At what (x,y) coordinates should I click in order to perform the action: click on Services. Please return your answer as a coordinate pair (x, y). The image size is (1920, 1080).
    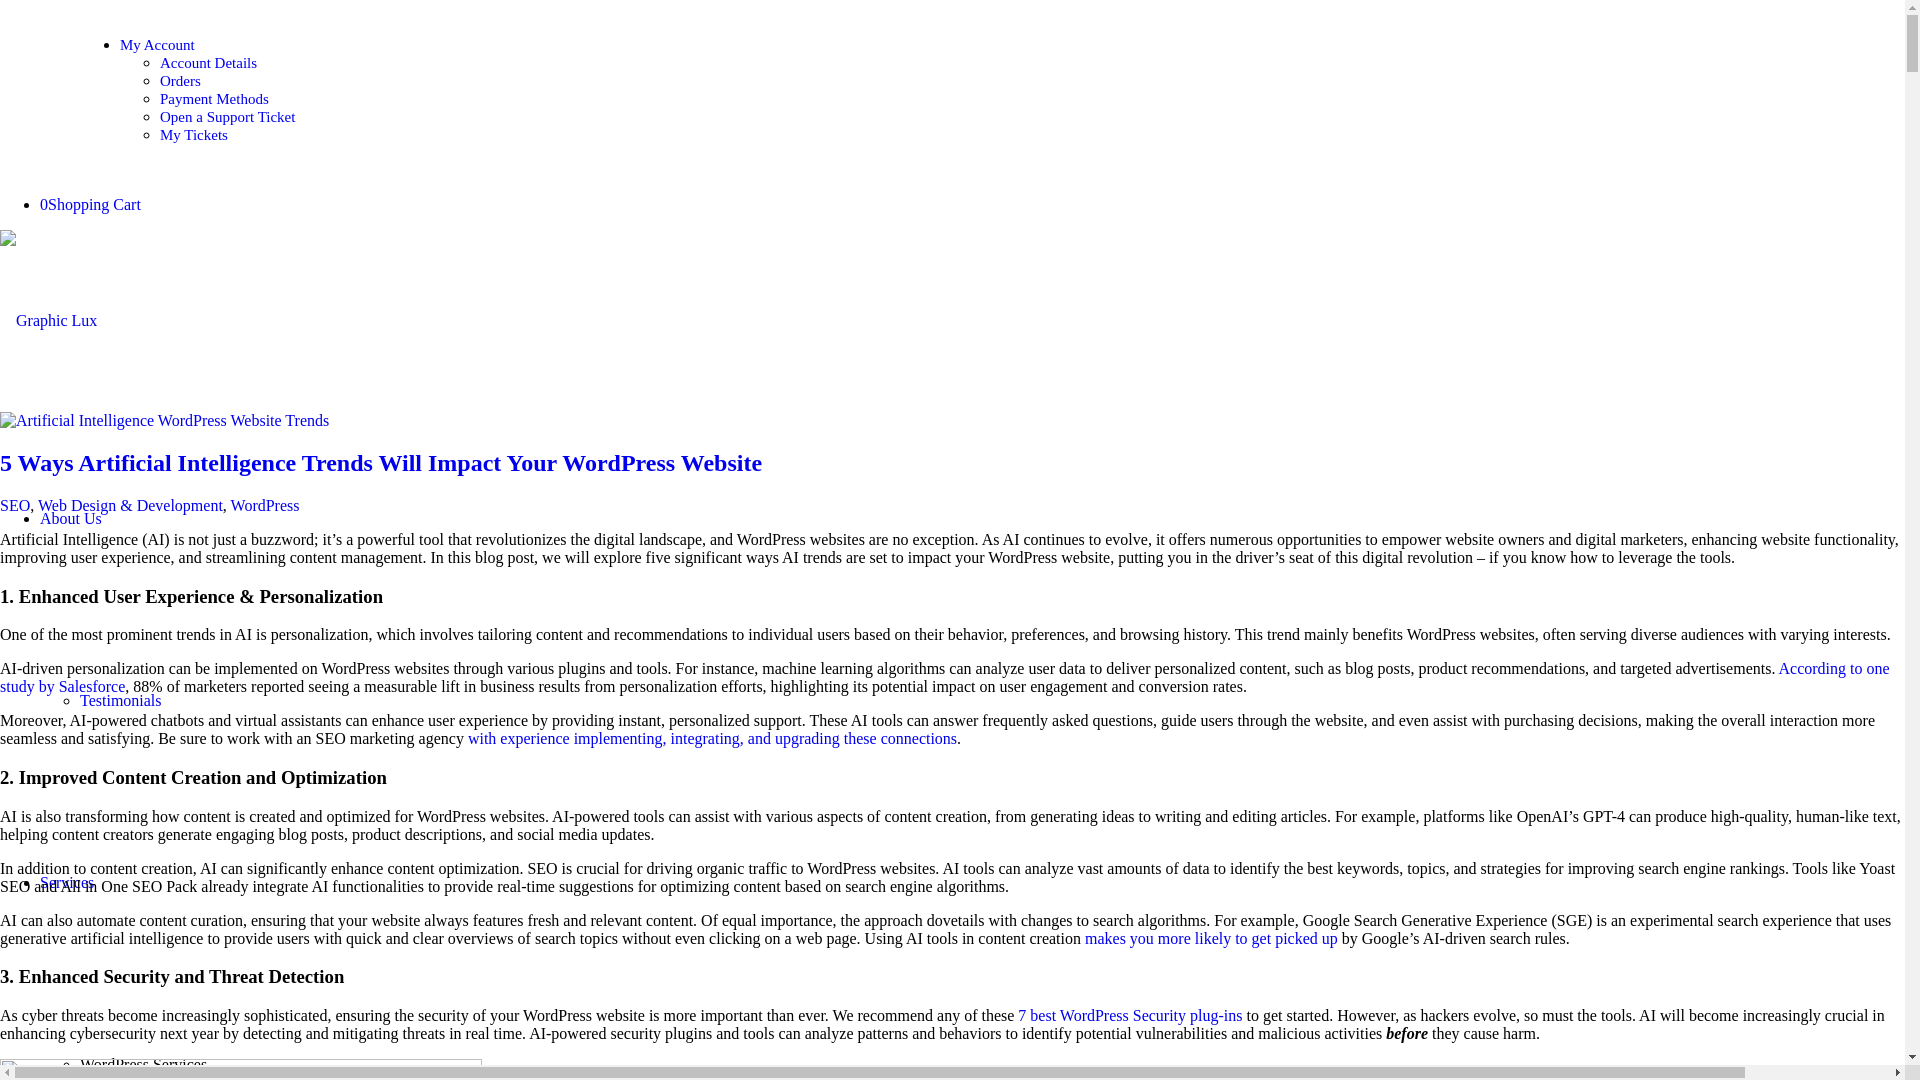
    Looking at the image, I should click on (67, 882).